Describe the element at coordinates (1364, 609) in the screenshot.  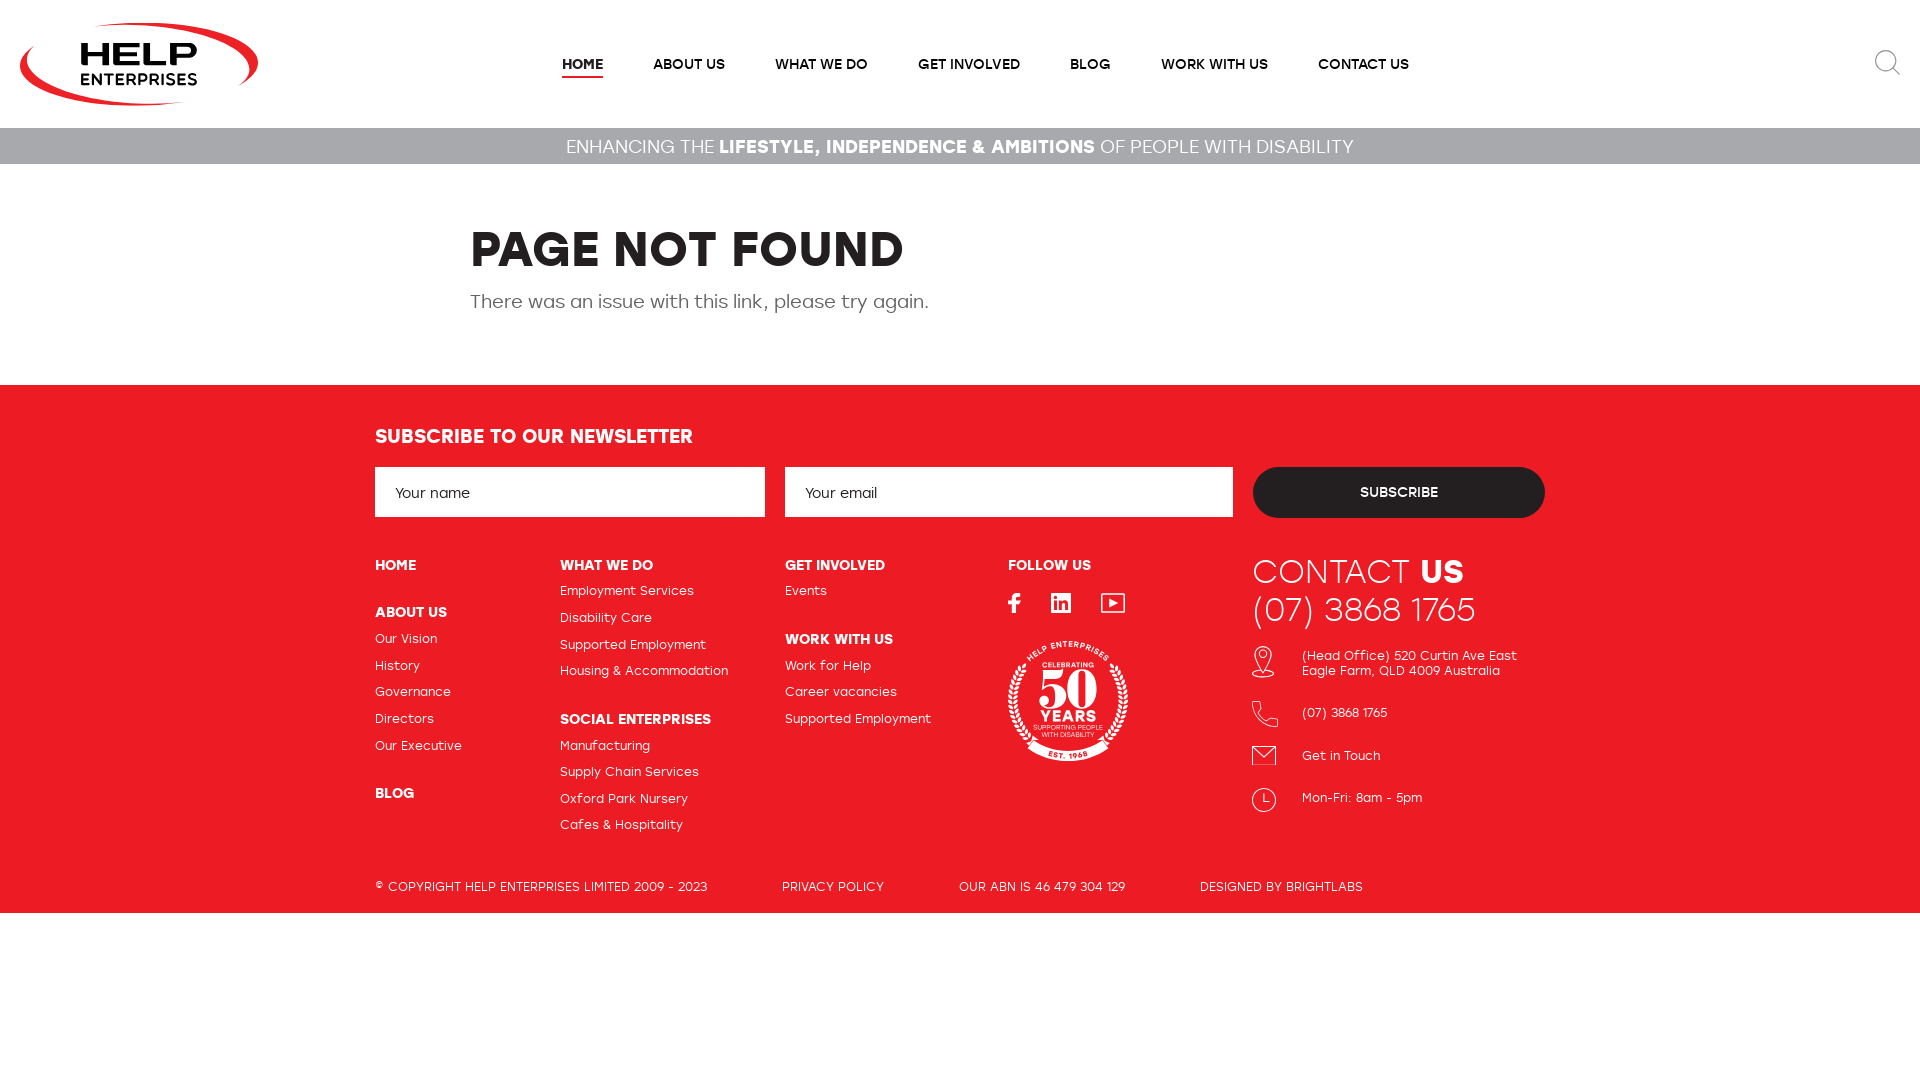
I see `(07) 3868 1765` at that location.